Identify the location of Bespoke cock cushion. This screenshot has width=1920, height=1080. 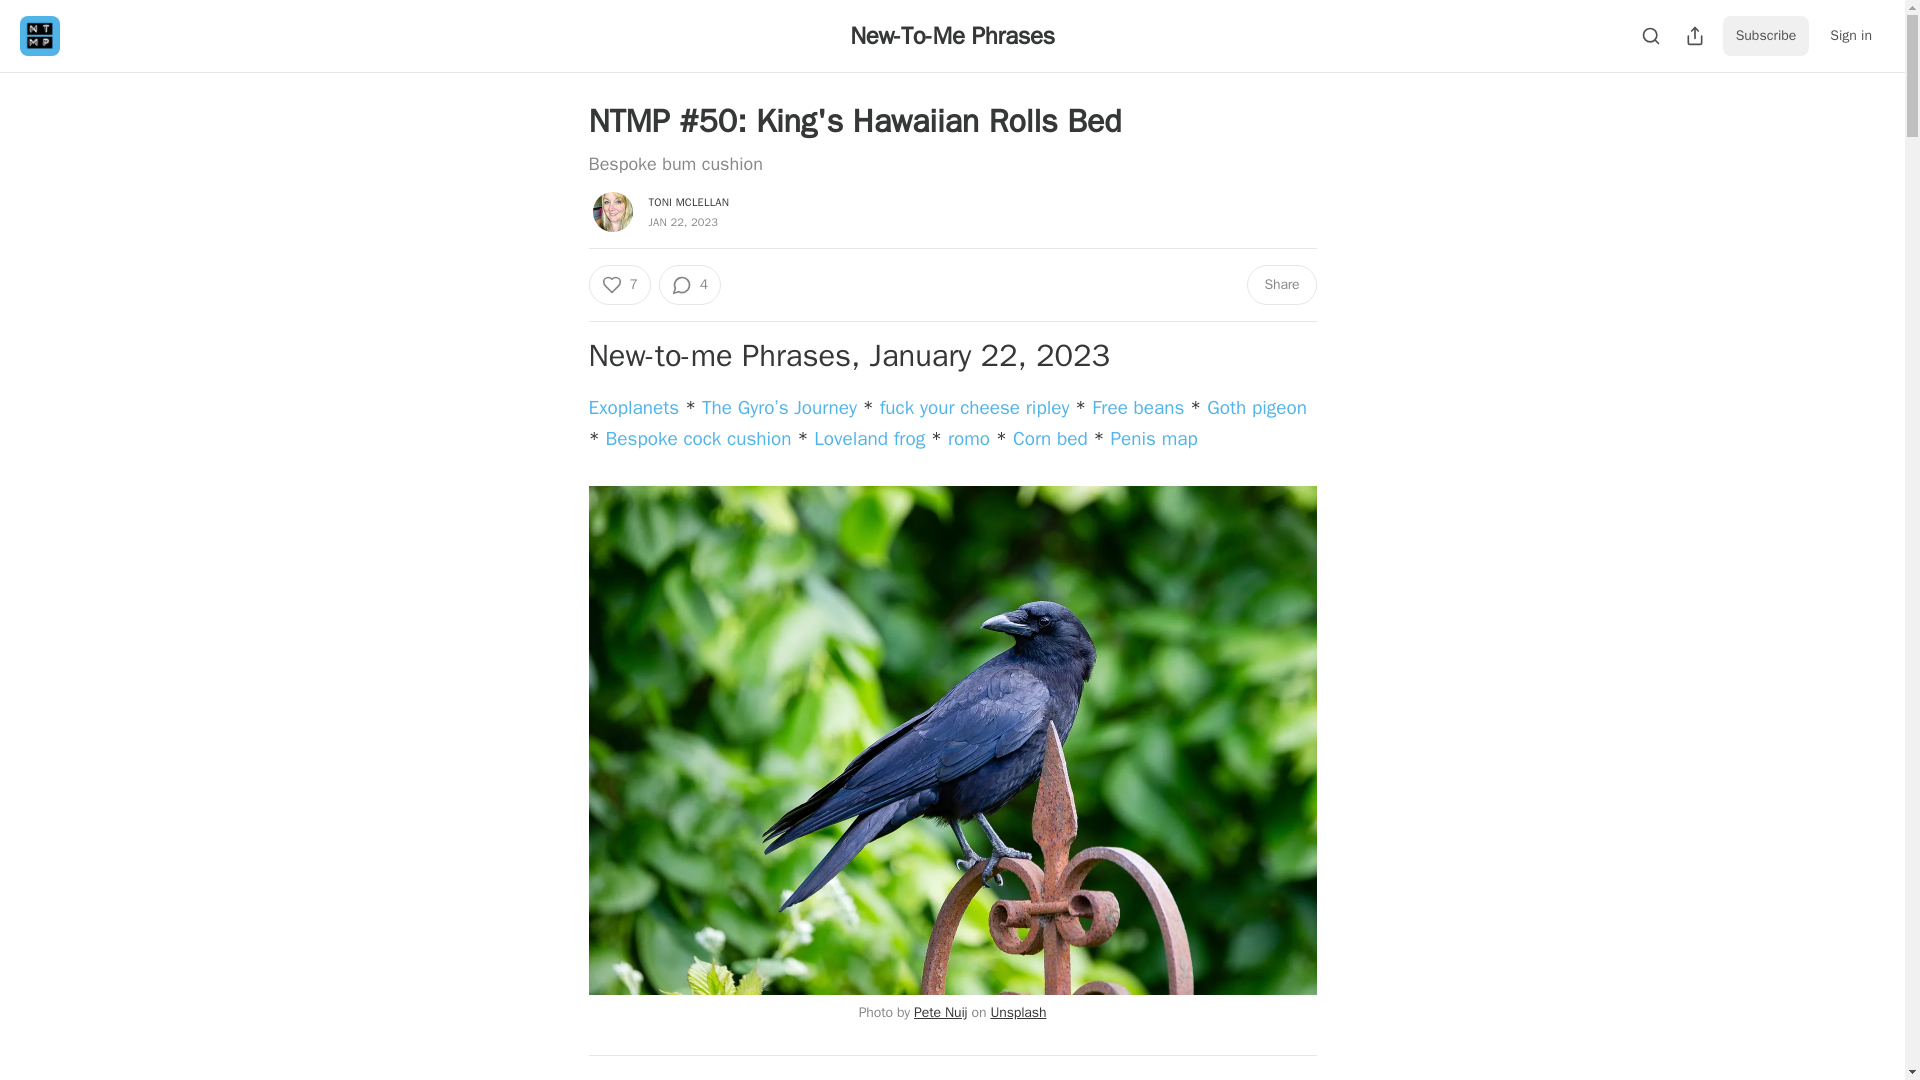
(698, 438).